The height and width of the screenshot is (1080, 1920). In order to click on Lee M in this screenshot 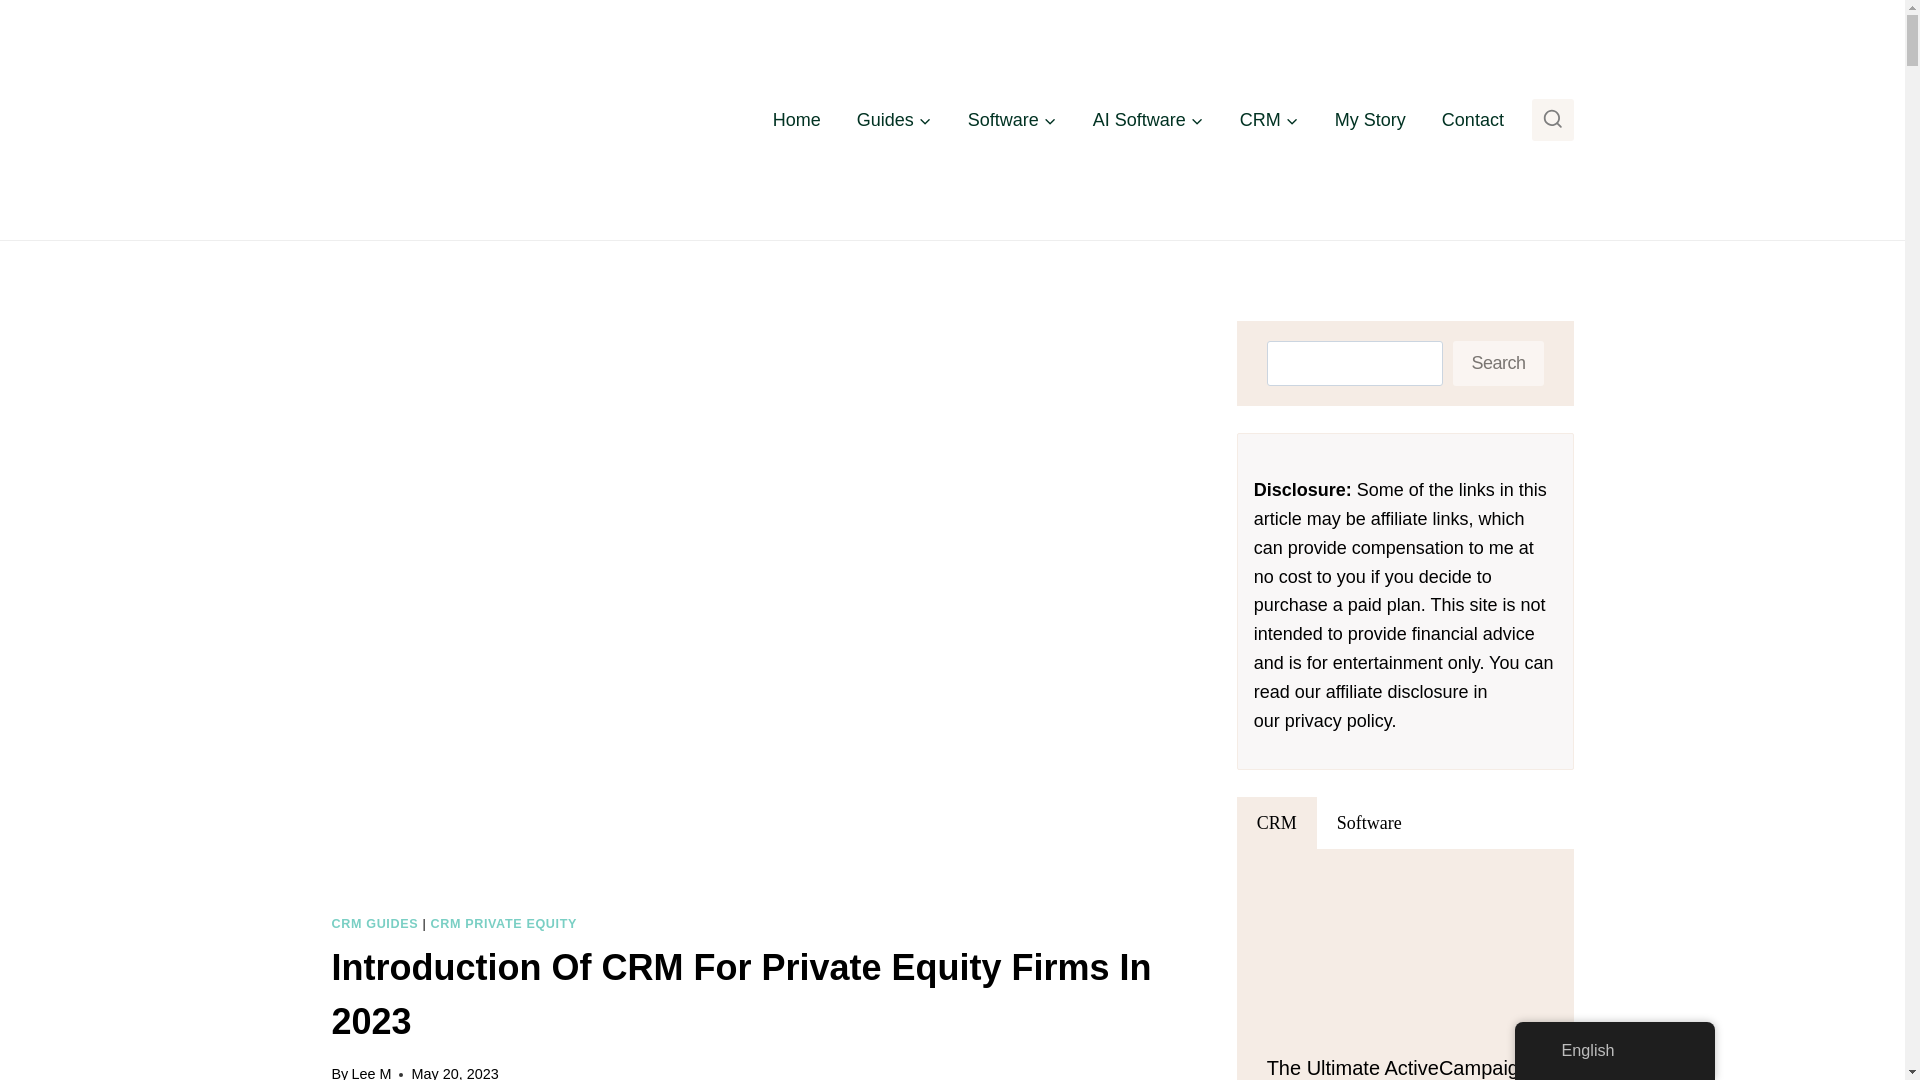, I will do `click(371, 1072)`.